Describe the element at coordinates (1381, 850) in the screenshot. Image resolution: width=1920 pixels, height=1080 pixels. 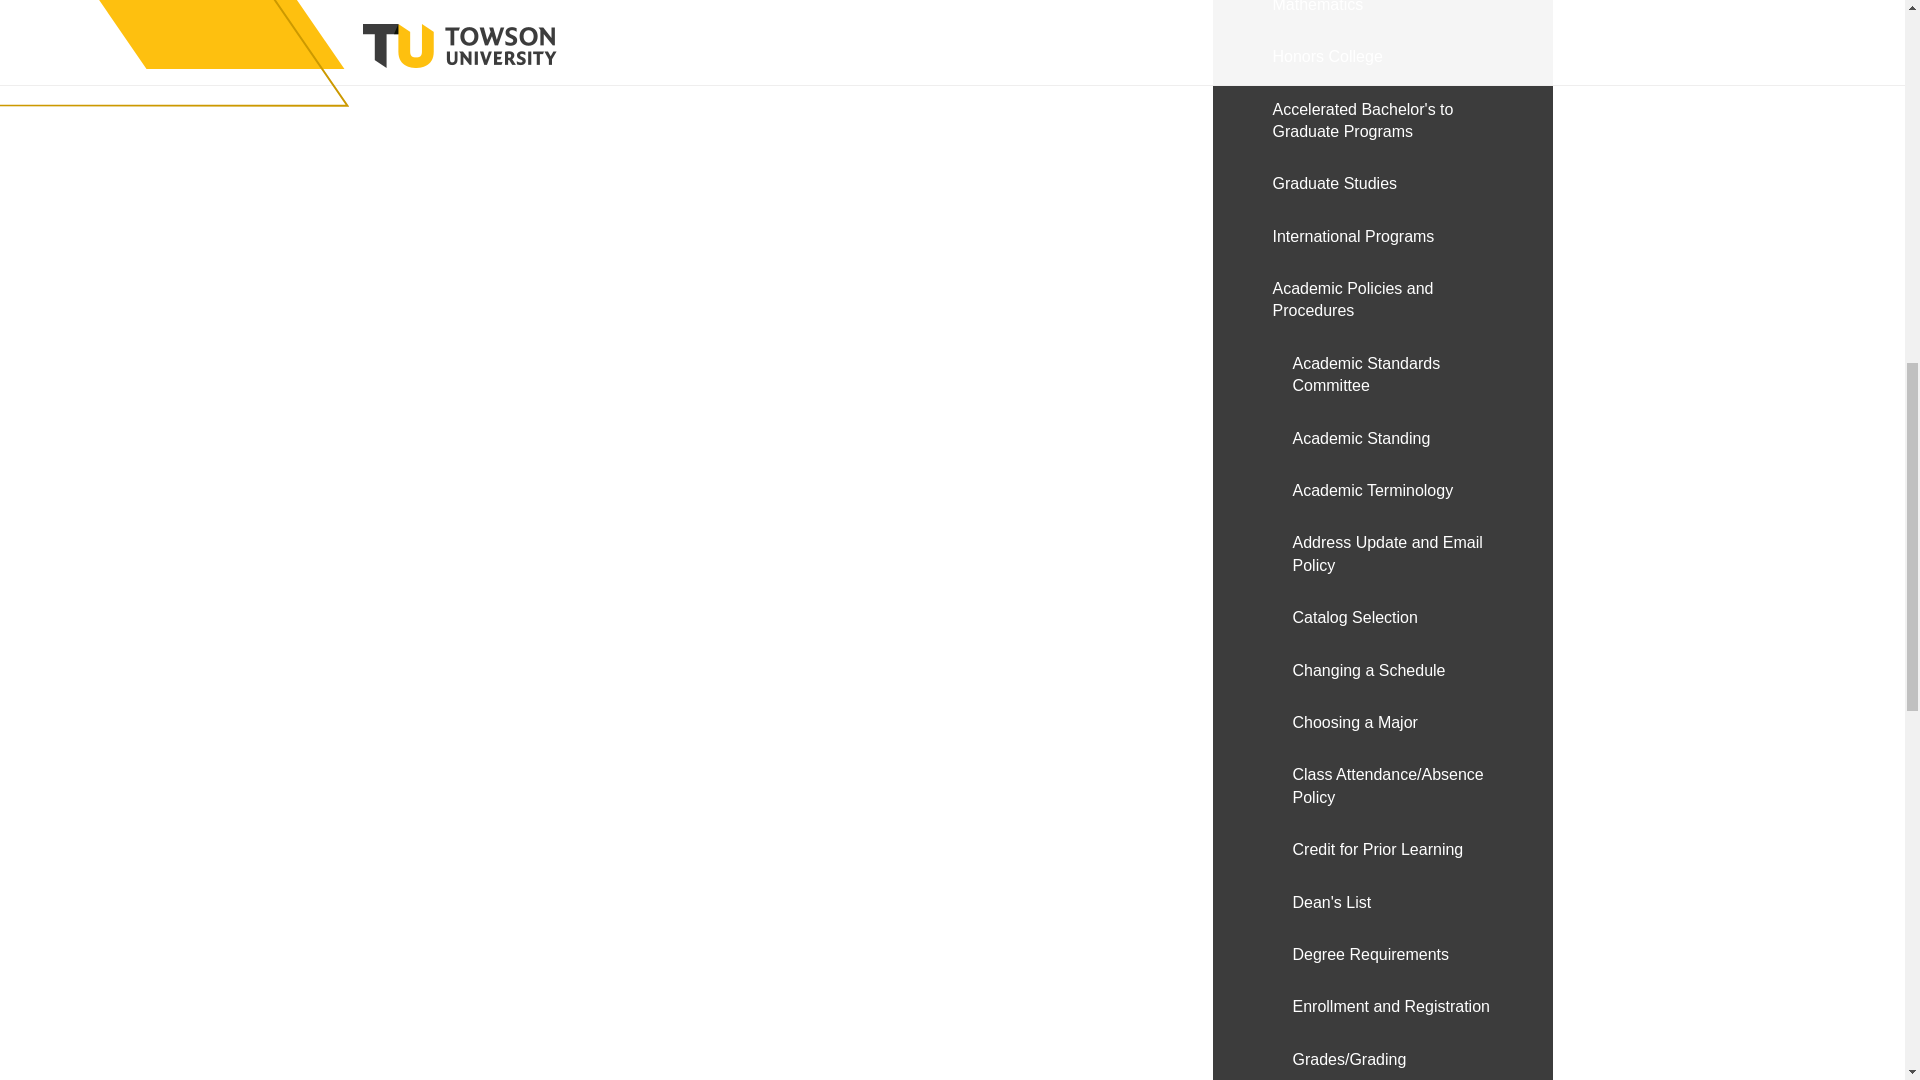
I see `Credit for Prior Learning` at that location.